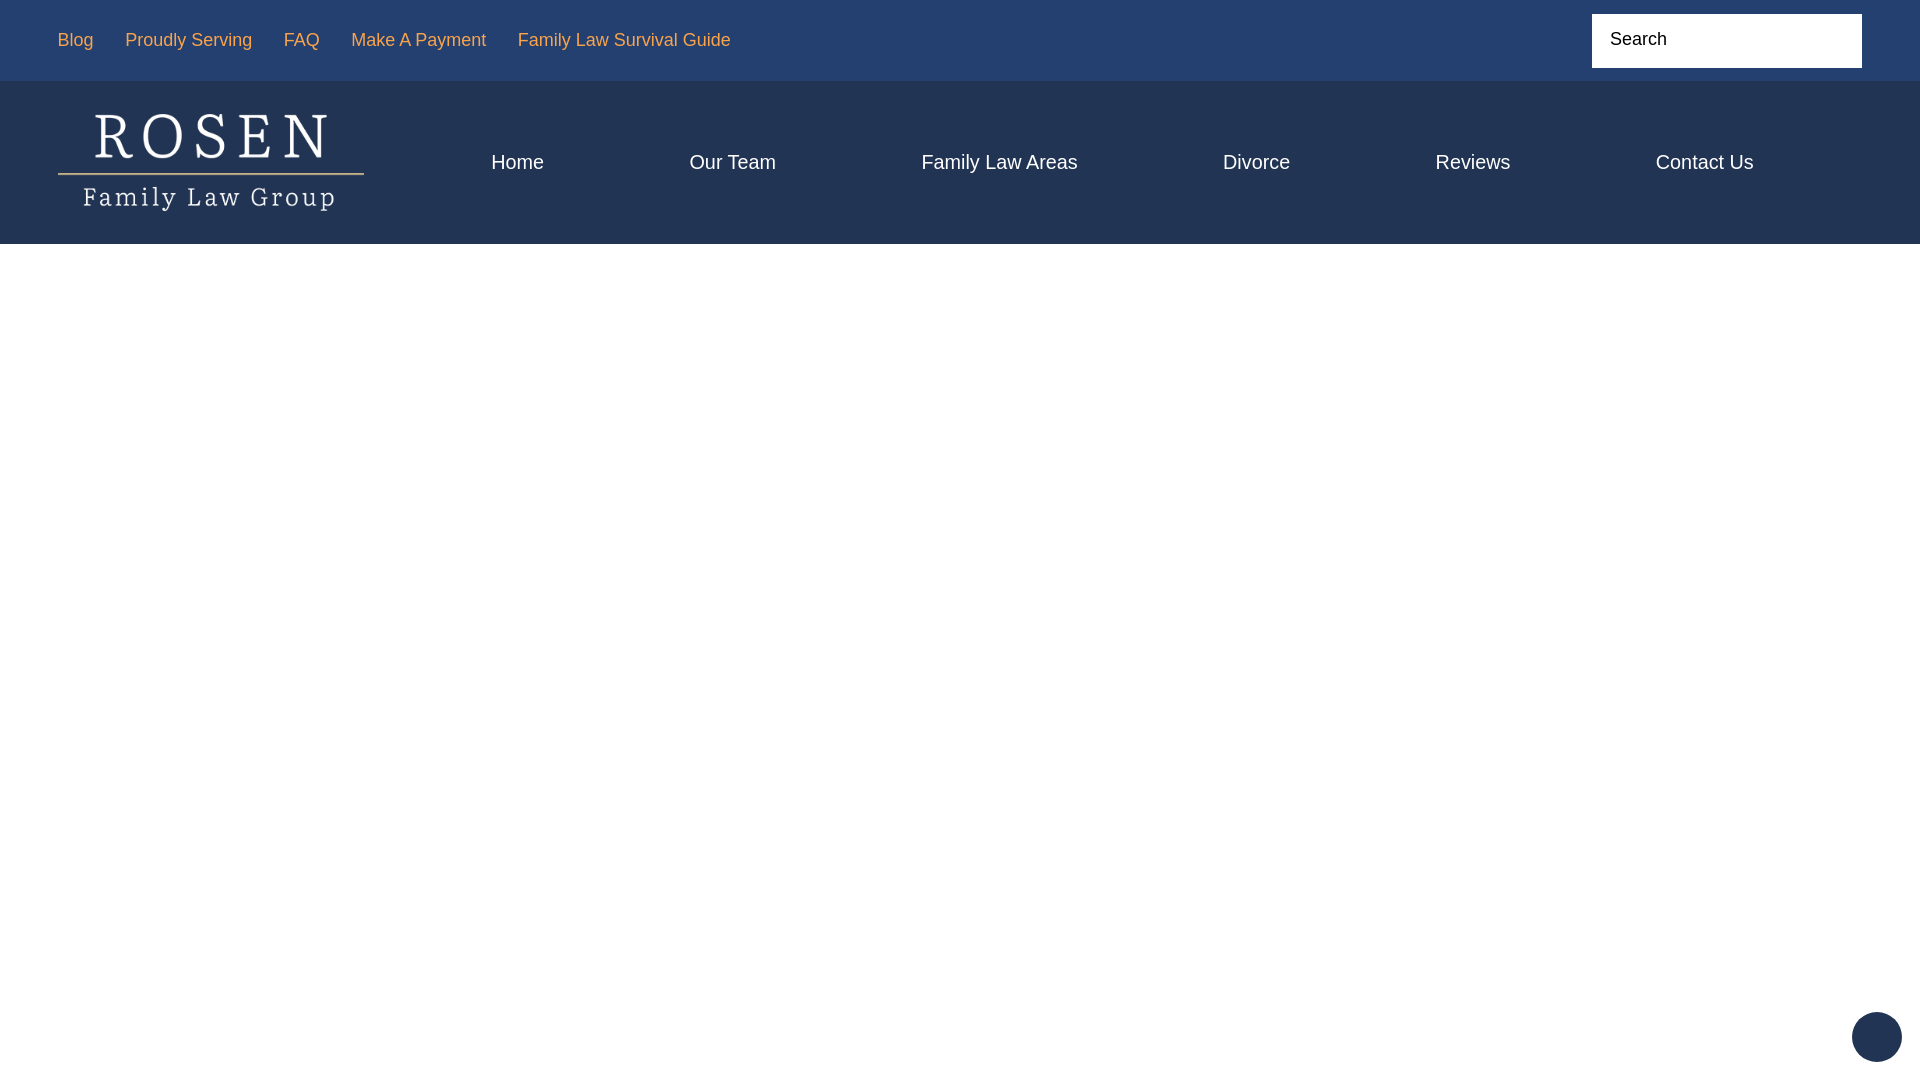  What do you see at coordinates (210, 162) in the screenshot?
I see `Rosen Family Law Group` at bounding box center [210, 162].